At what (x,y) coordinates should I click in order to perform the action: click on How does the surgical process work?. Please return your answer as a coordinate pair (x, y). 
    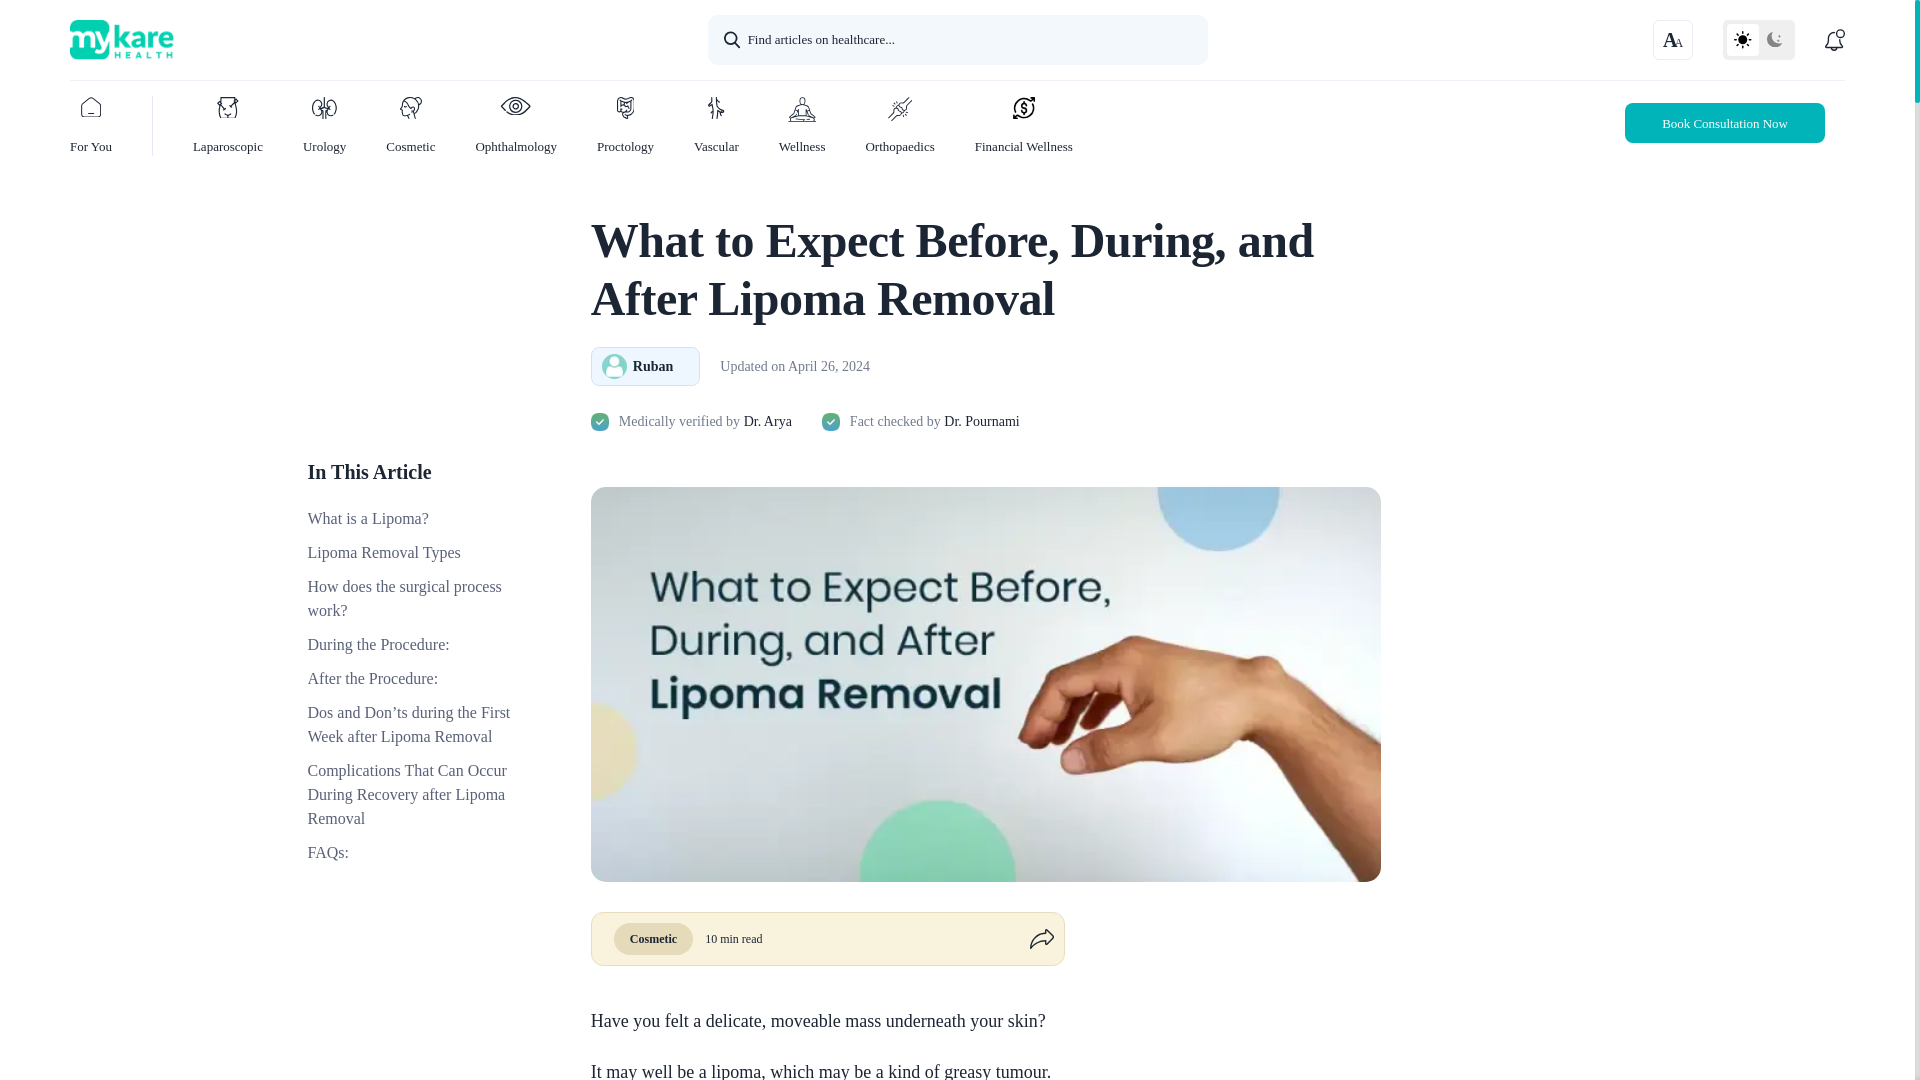
    Looking at the image, I should click on (414, 598).